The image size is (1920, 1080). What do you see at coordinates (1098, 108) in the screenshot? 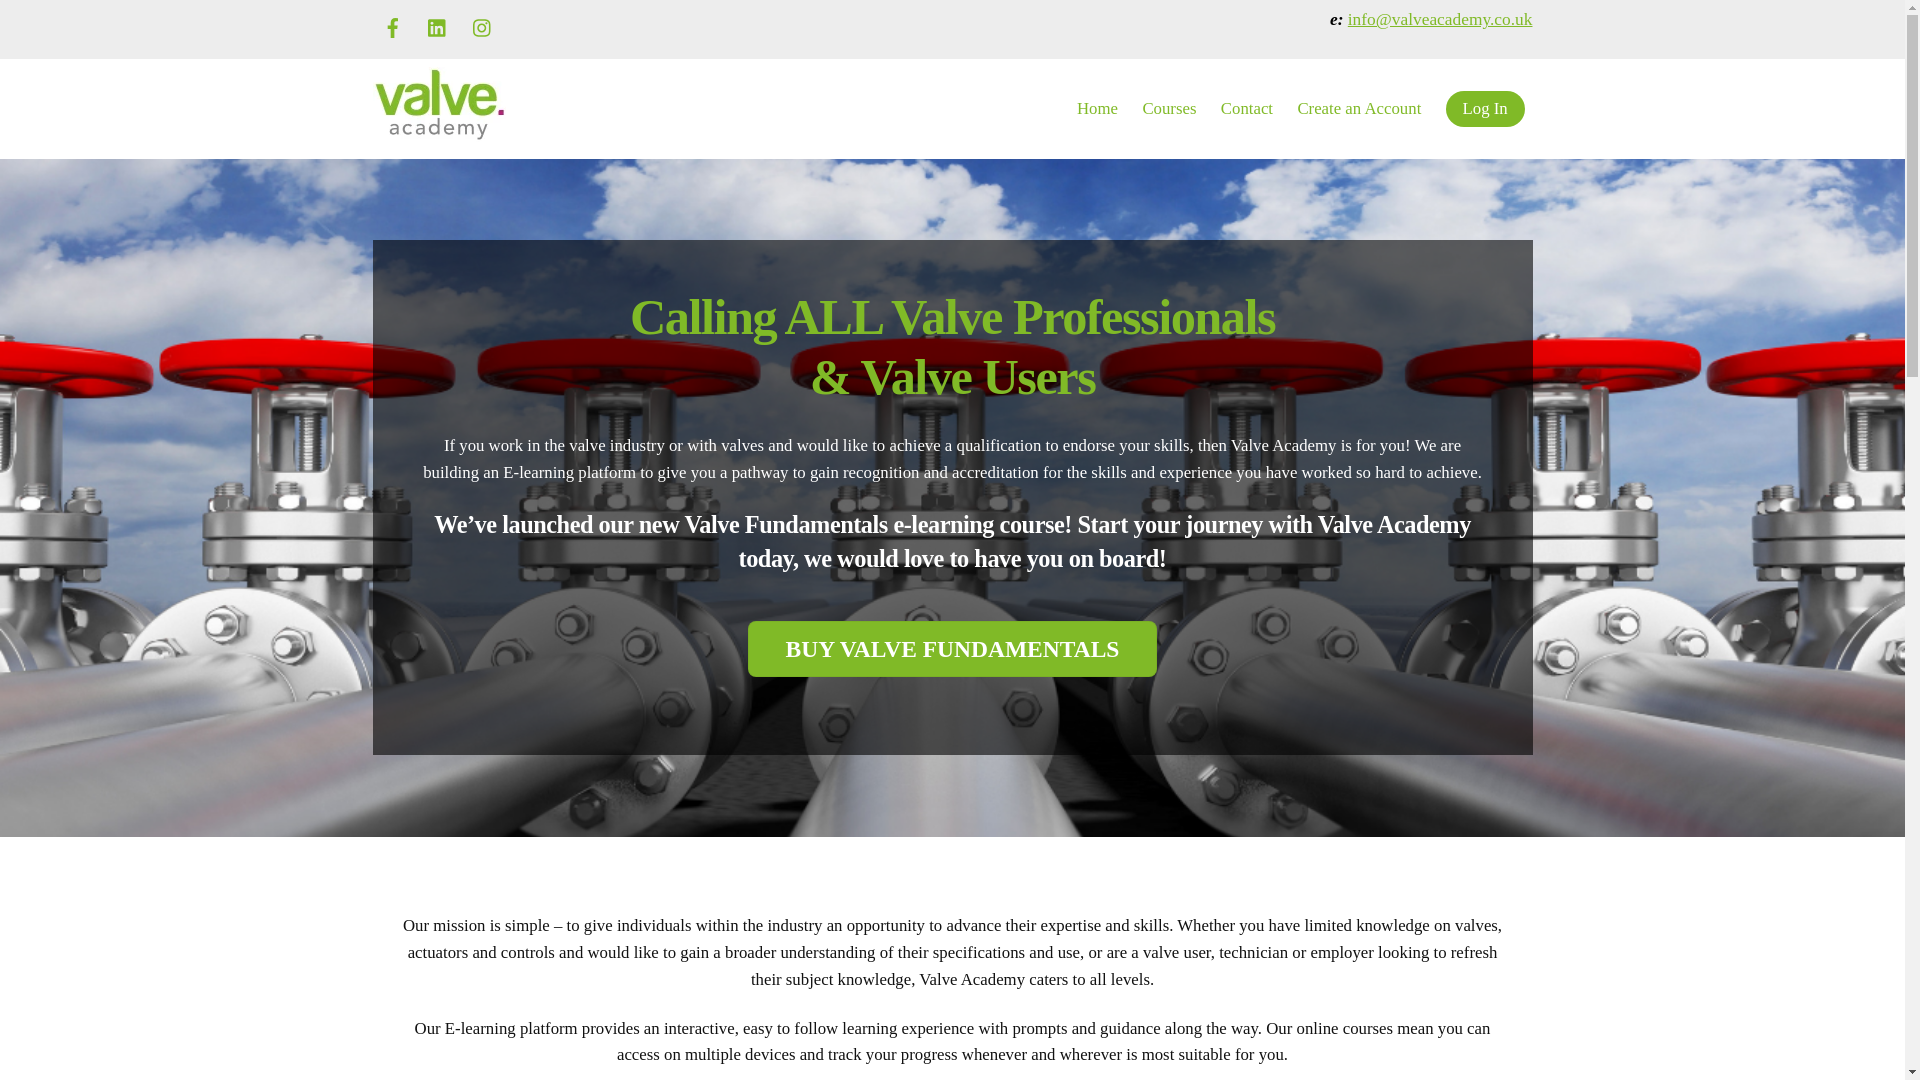
I see `Home` at bounding box center [1098, 108].